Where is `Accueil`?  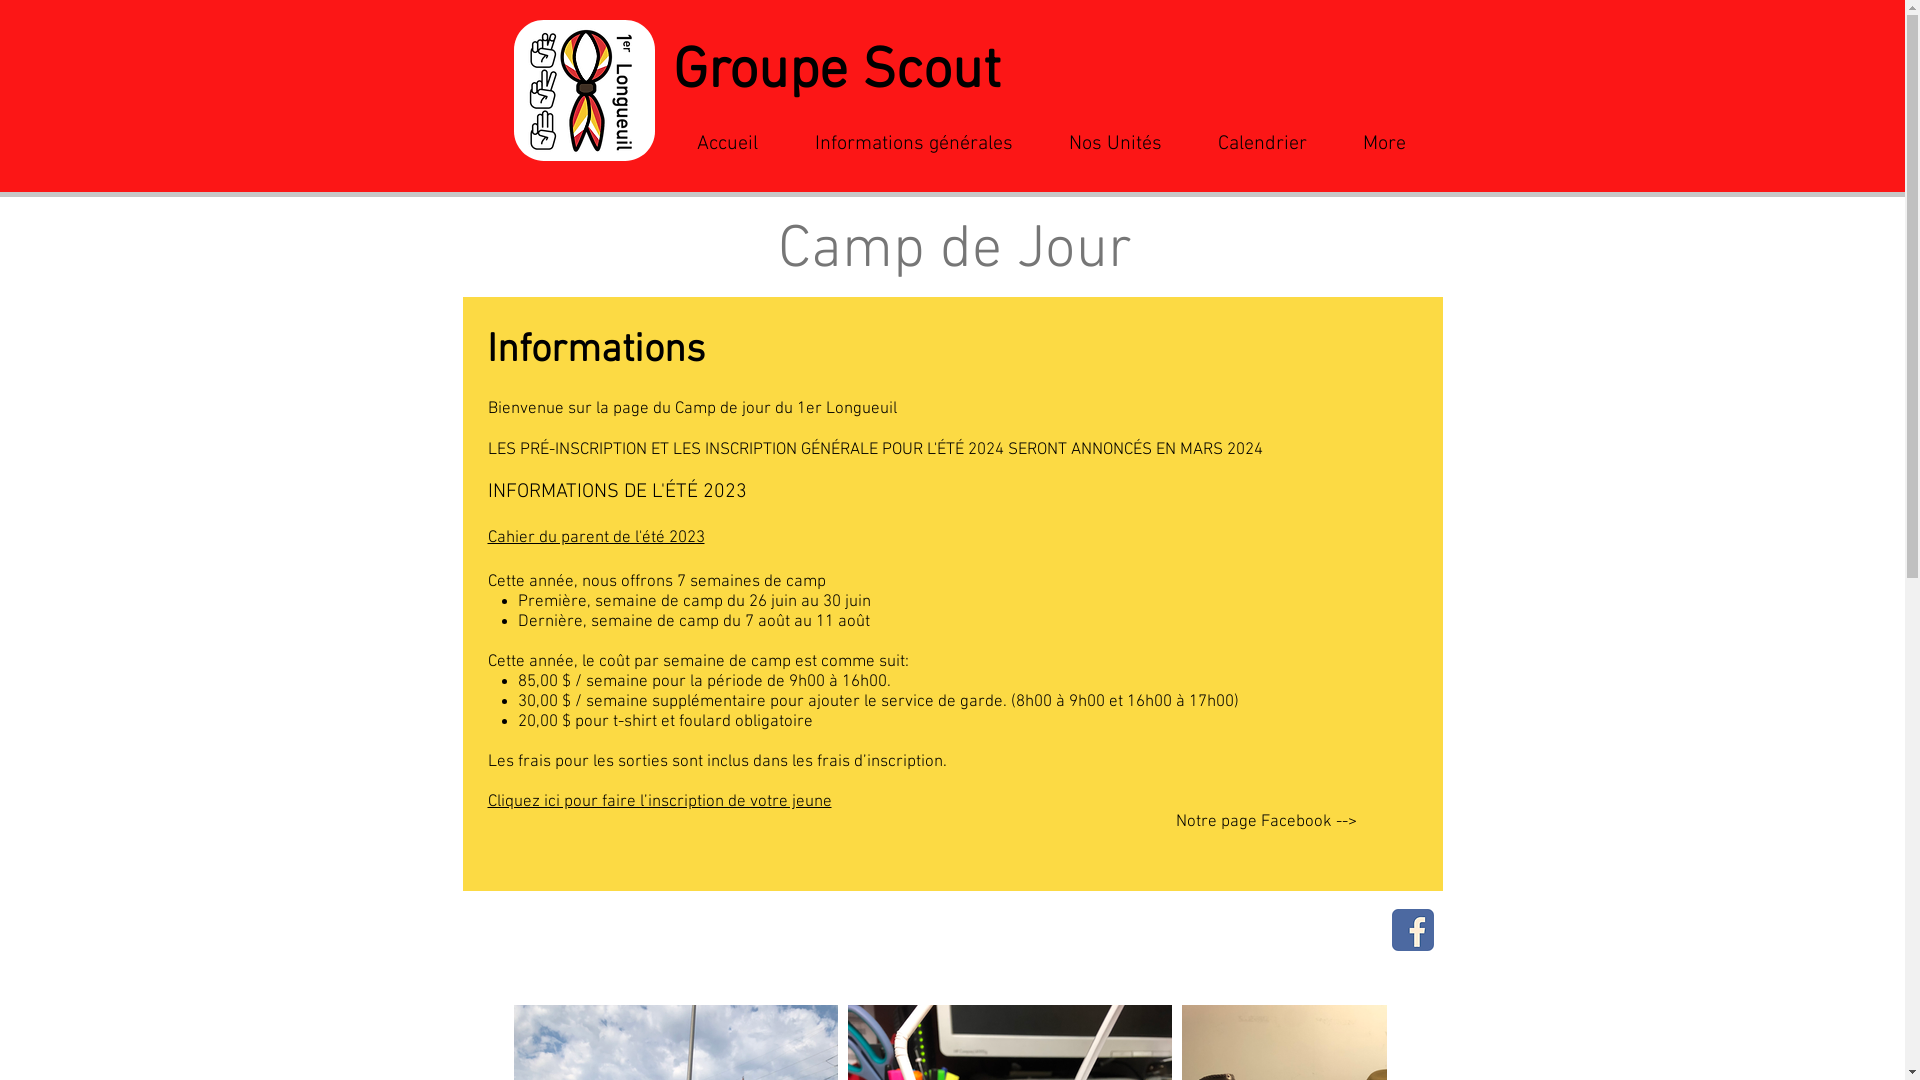
Accueil is located at coordinates (713, 144).